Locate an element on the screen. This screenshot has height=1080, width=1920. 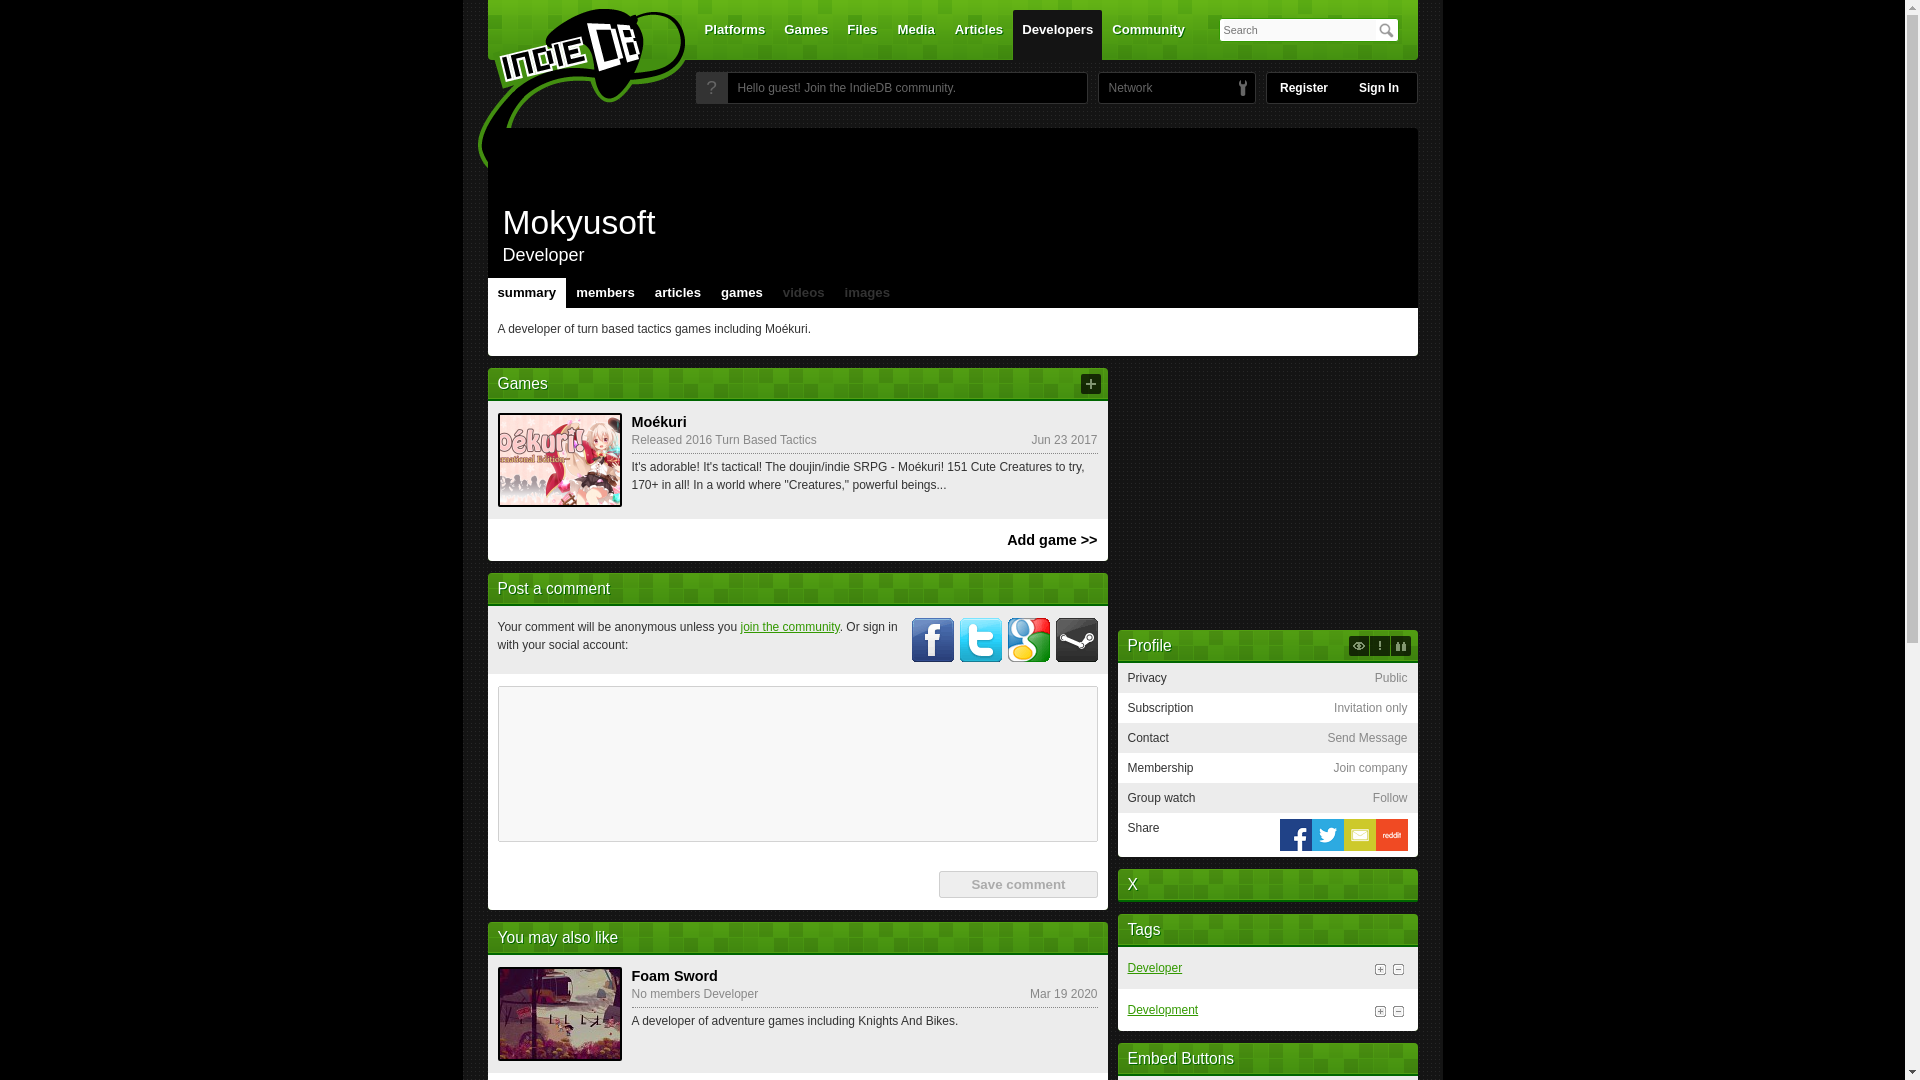
Platforms is located at coordinates (735, 34).